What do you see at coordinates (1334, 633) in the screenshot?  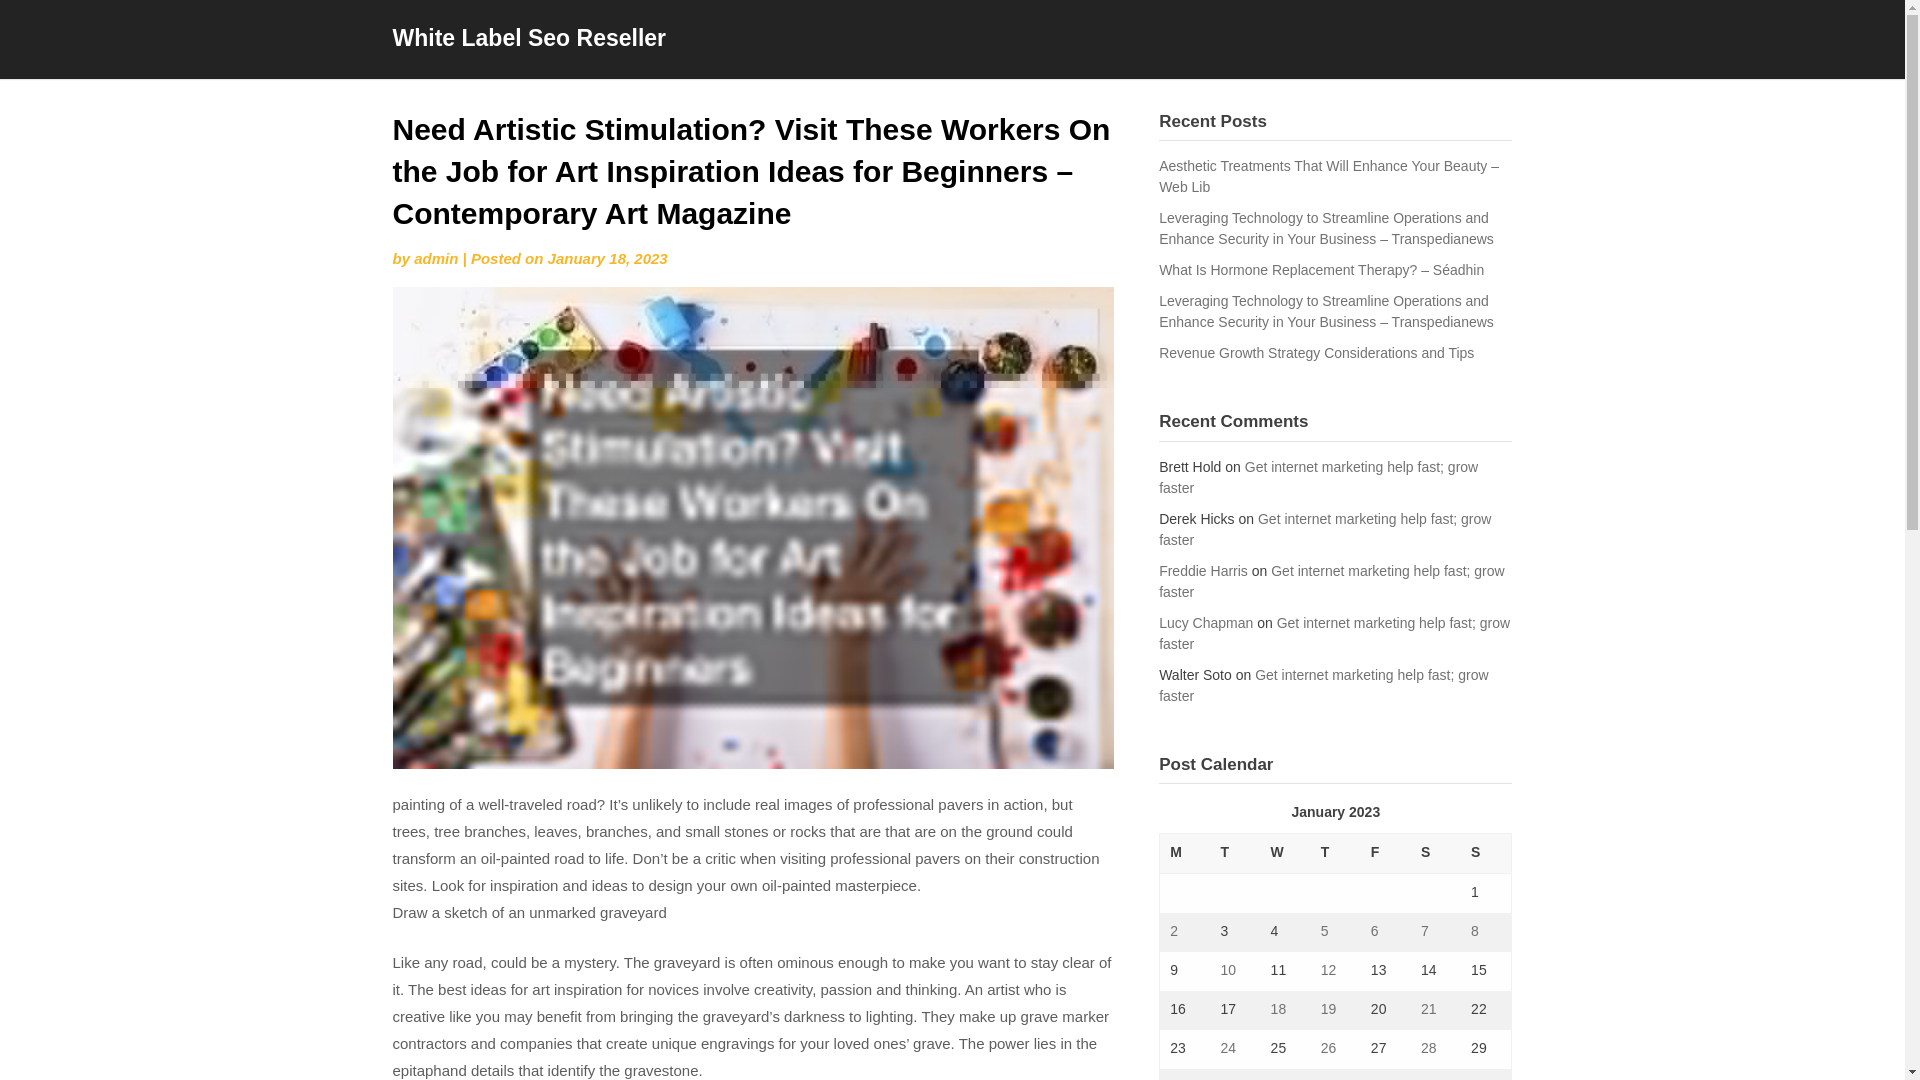 I see `Get internet marketing help fast; grow faster` at bounding box center [1334, 633].